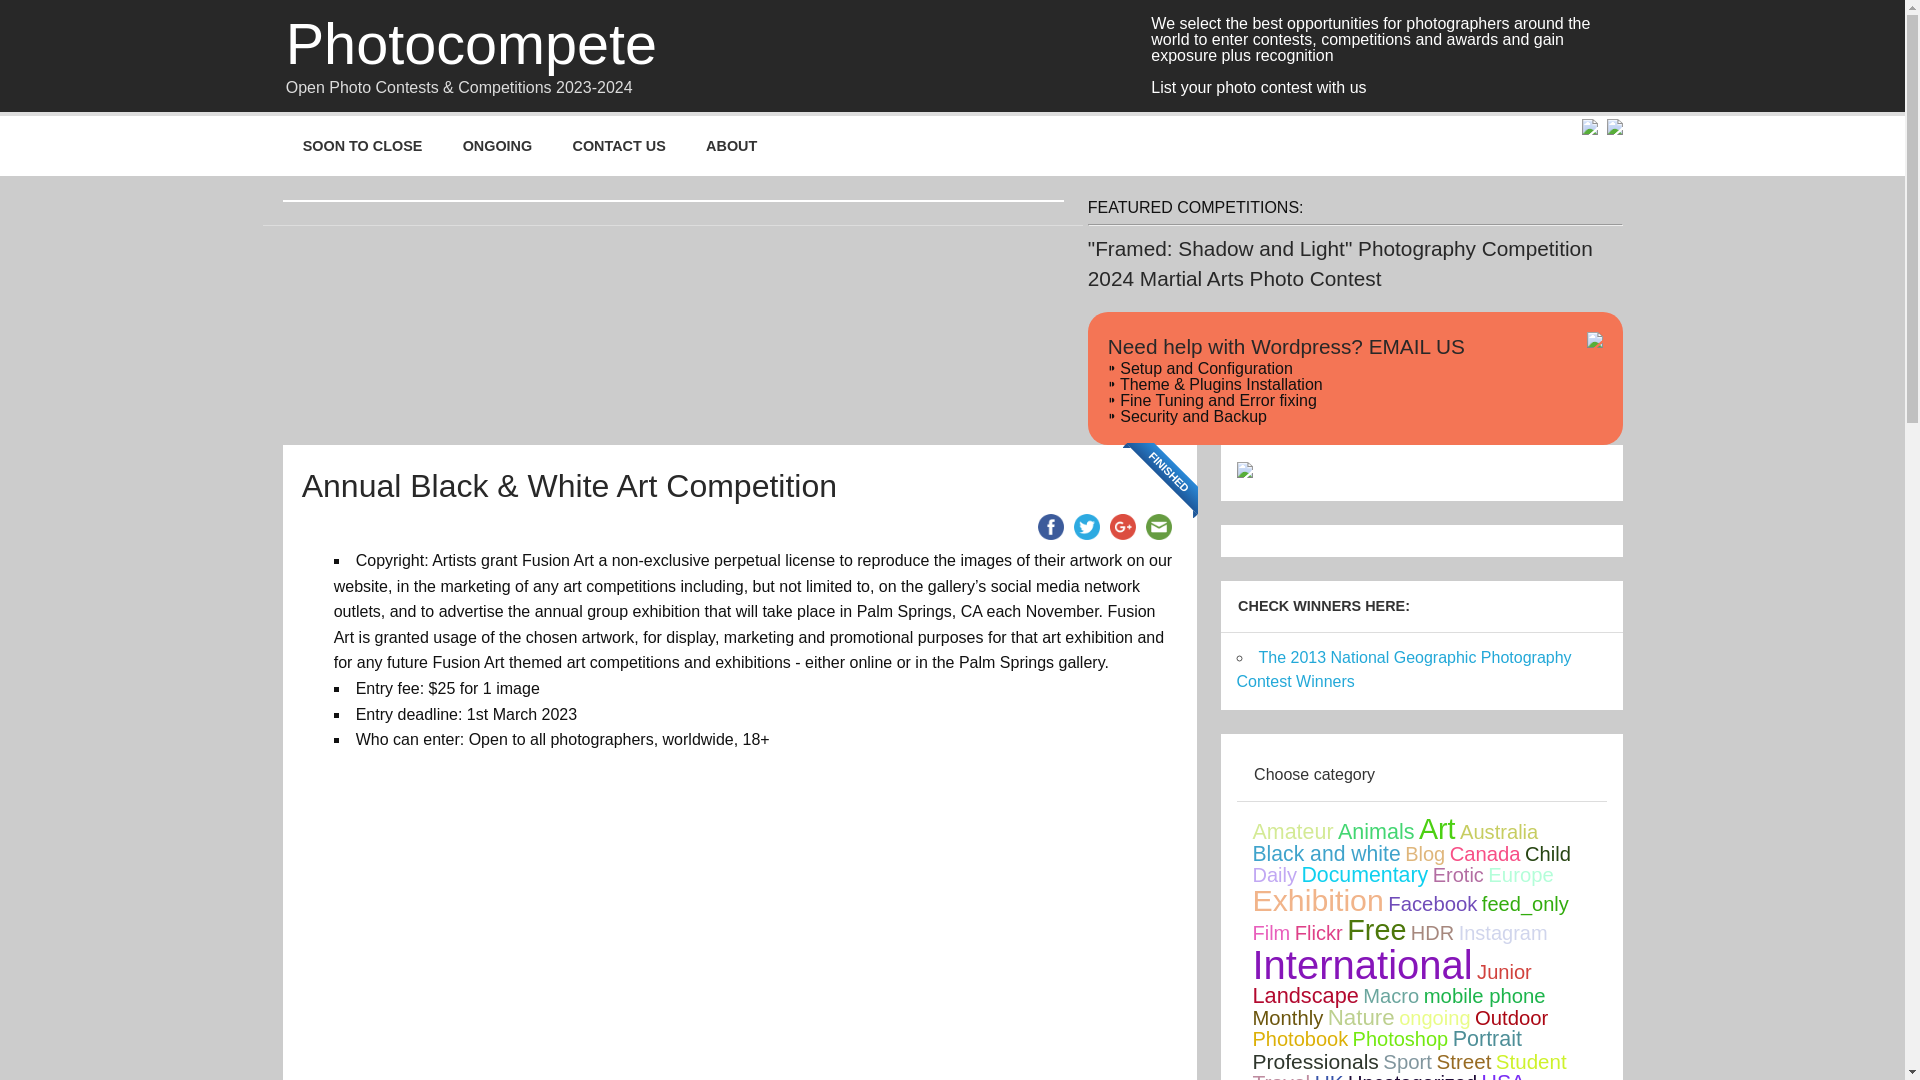  Describe the element at coordinates (471, 45) in the screenshot. I see `Photocompete` at that location.